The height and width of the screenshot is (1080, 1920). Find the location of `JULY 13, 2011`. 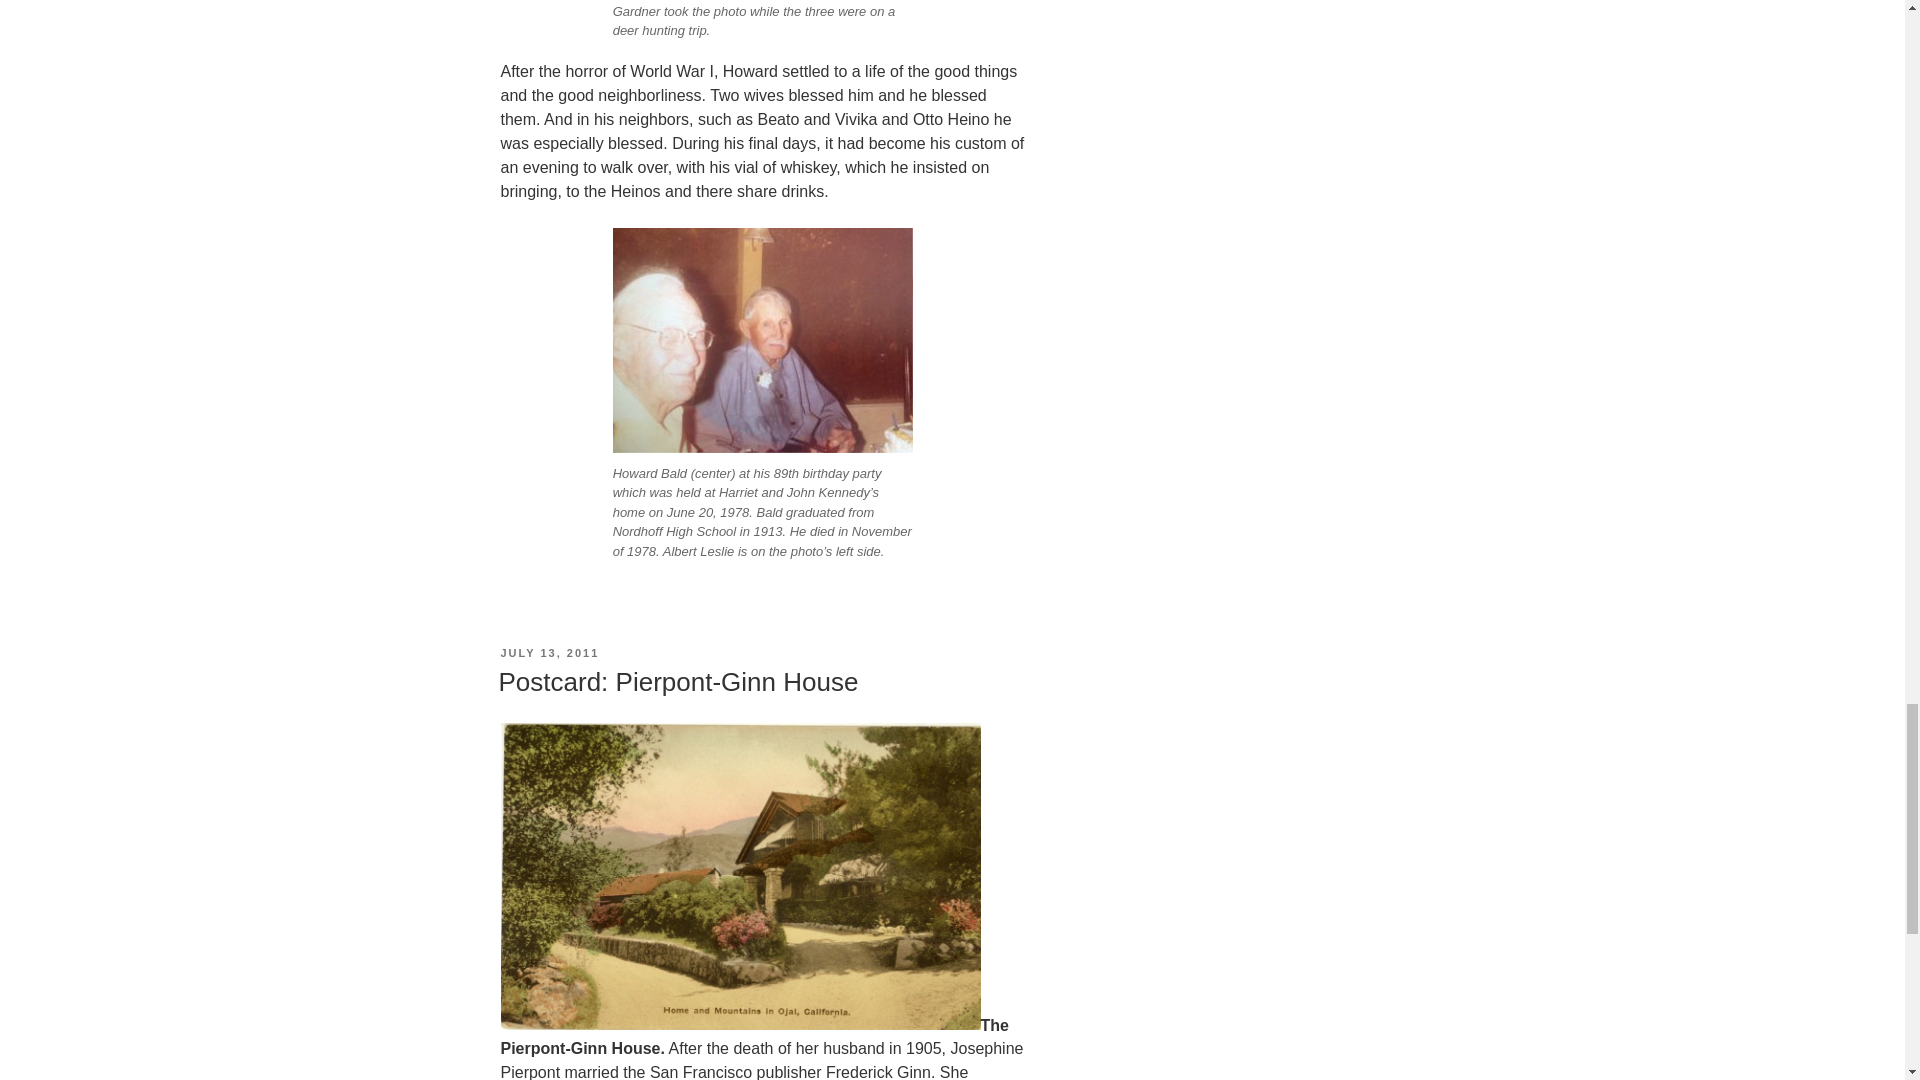

JULY 13, 2011 is located at coordinates (549, 652).